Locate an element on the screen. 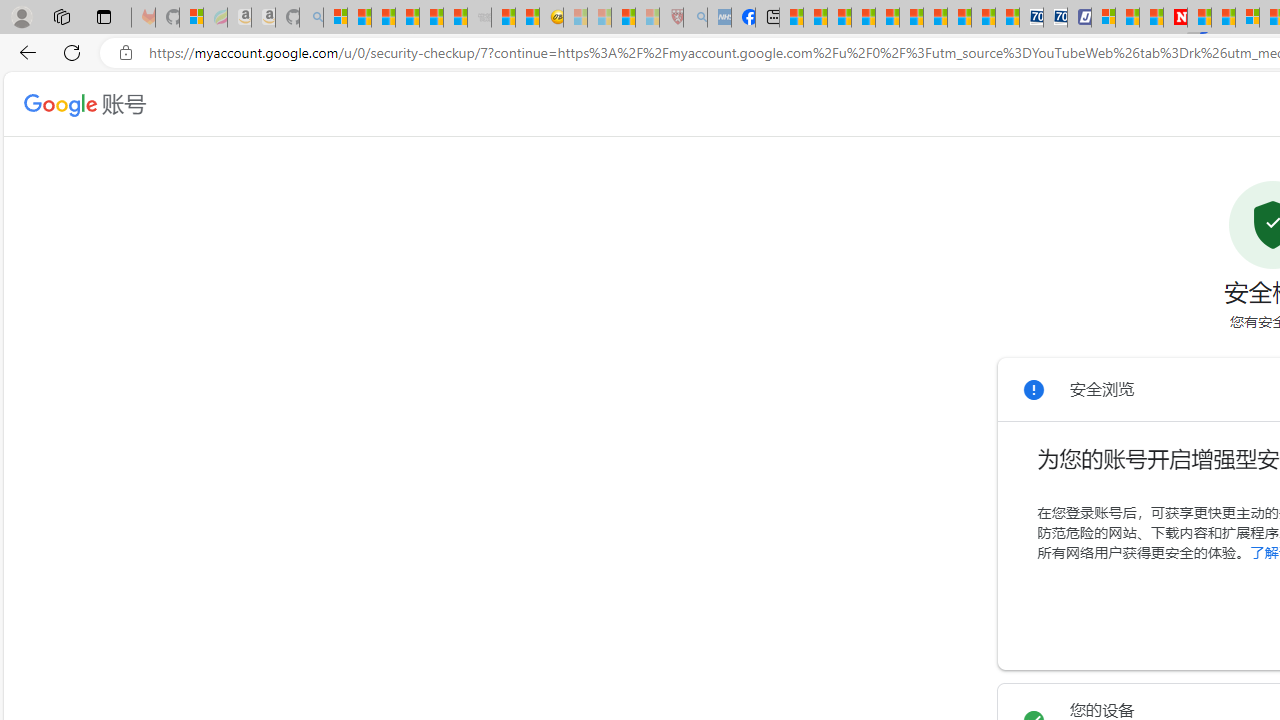 This screenshot has height=720, width=1280. Newsweek - News, Analysis, Politics, Business, Technology is located at coordinates (1174, 18).